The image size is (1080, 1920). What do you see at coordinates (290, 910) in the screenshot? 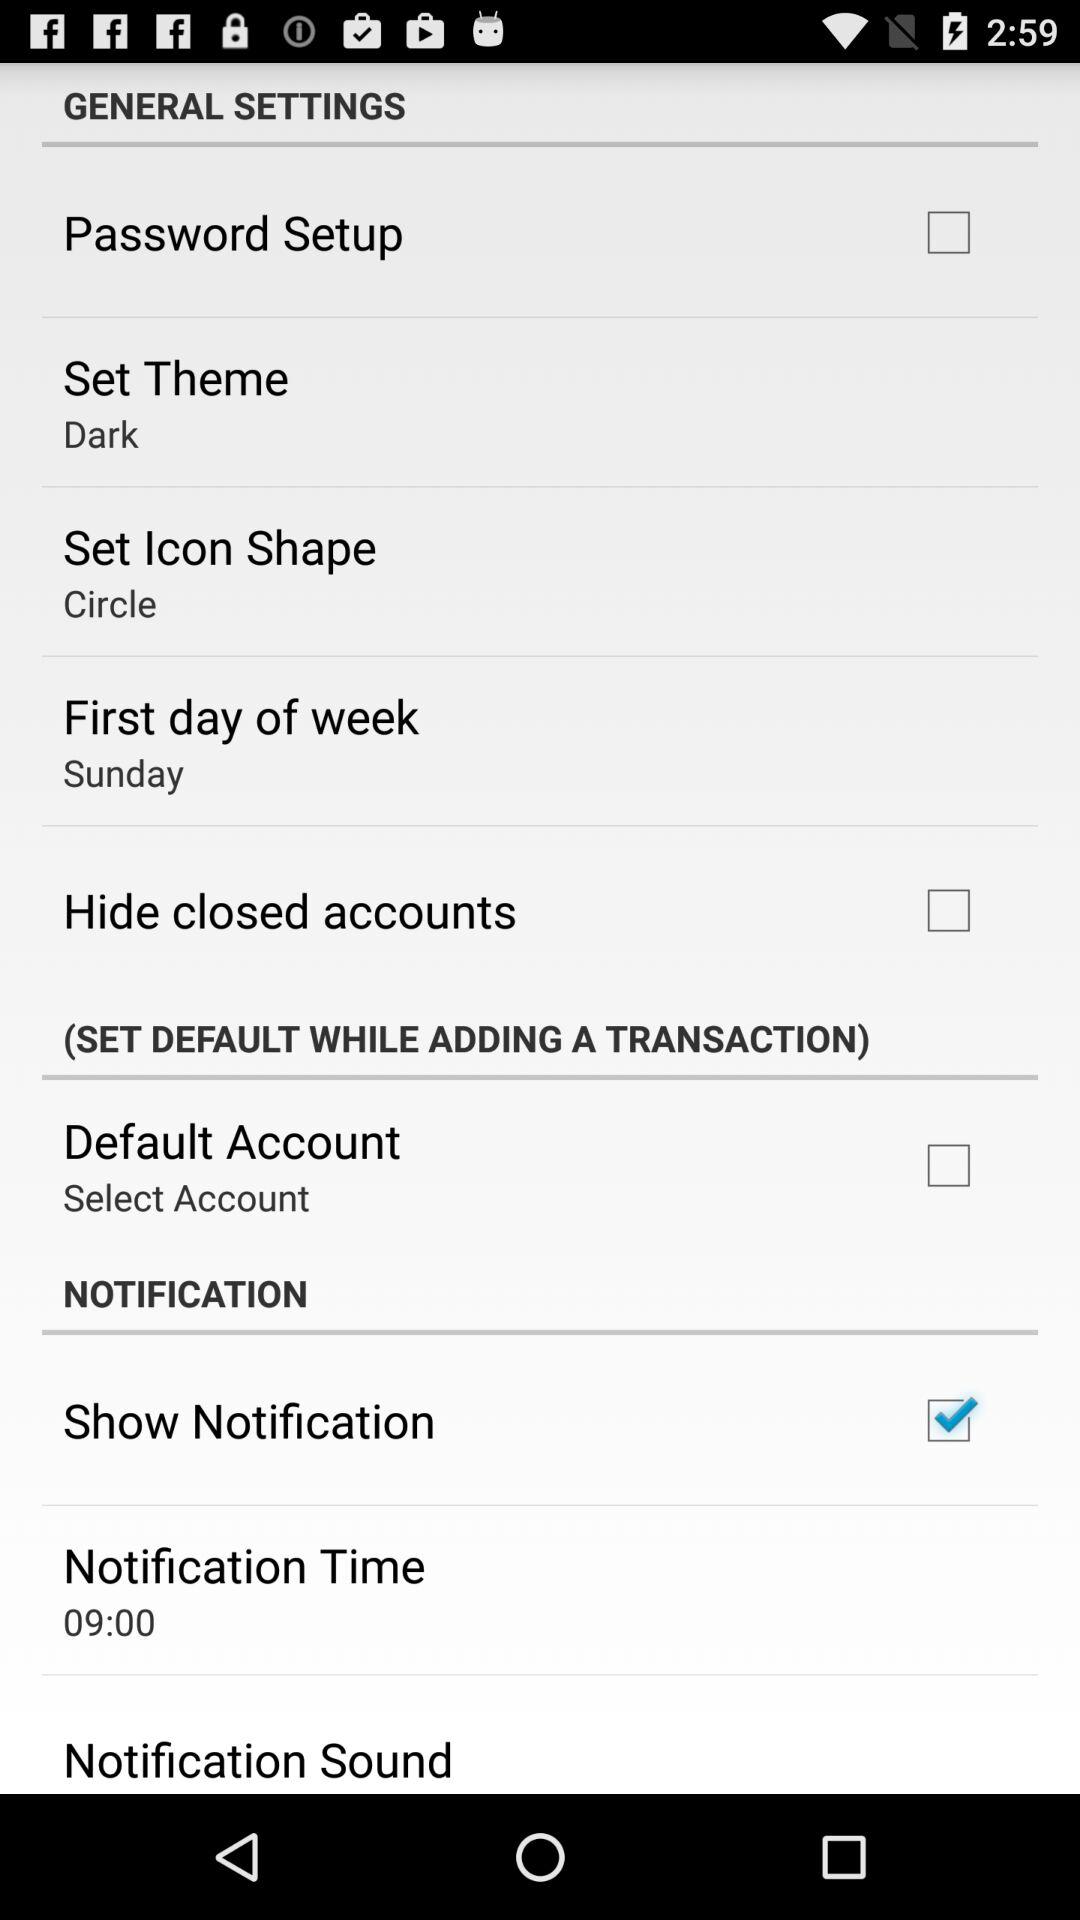
I see `tap the app below the sunday` at bounding box center [290, 910].